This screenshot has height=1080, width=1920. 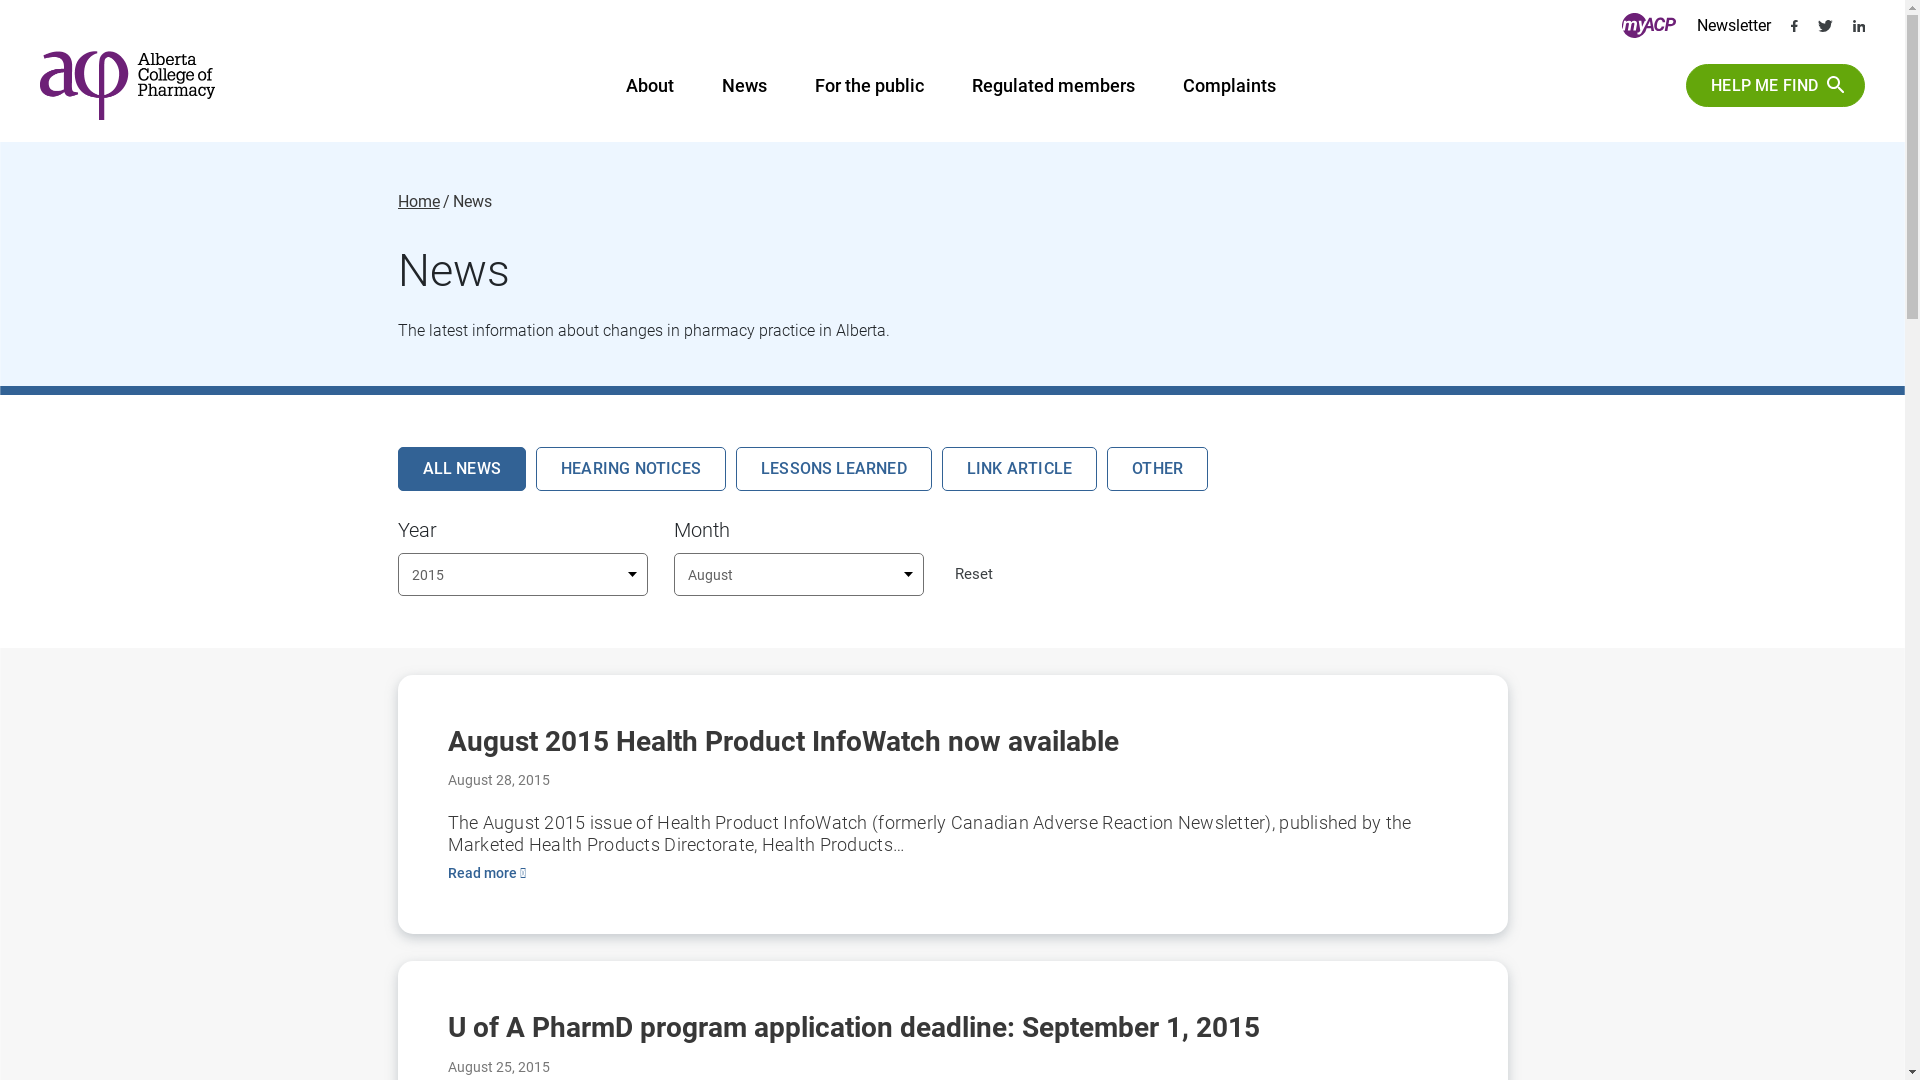 I want to click on News, so click(x=744, y=90).